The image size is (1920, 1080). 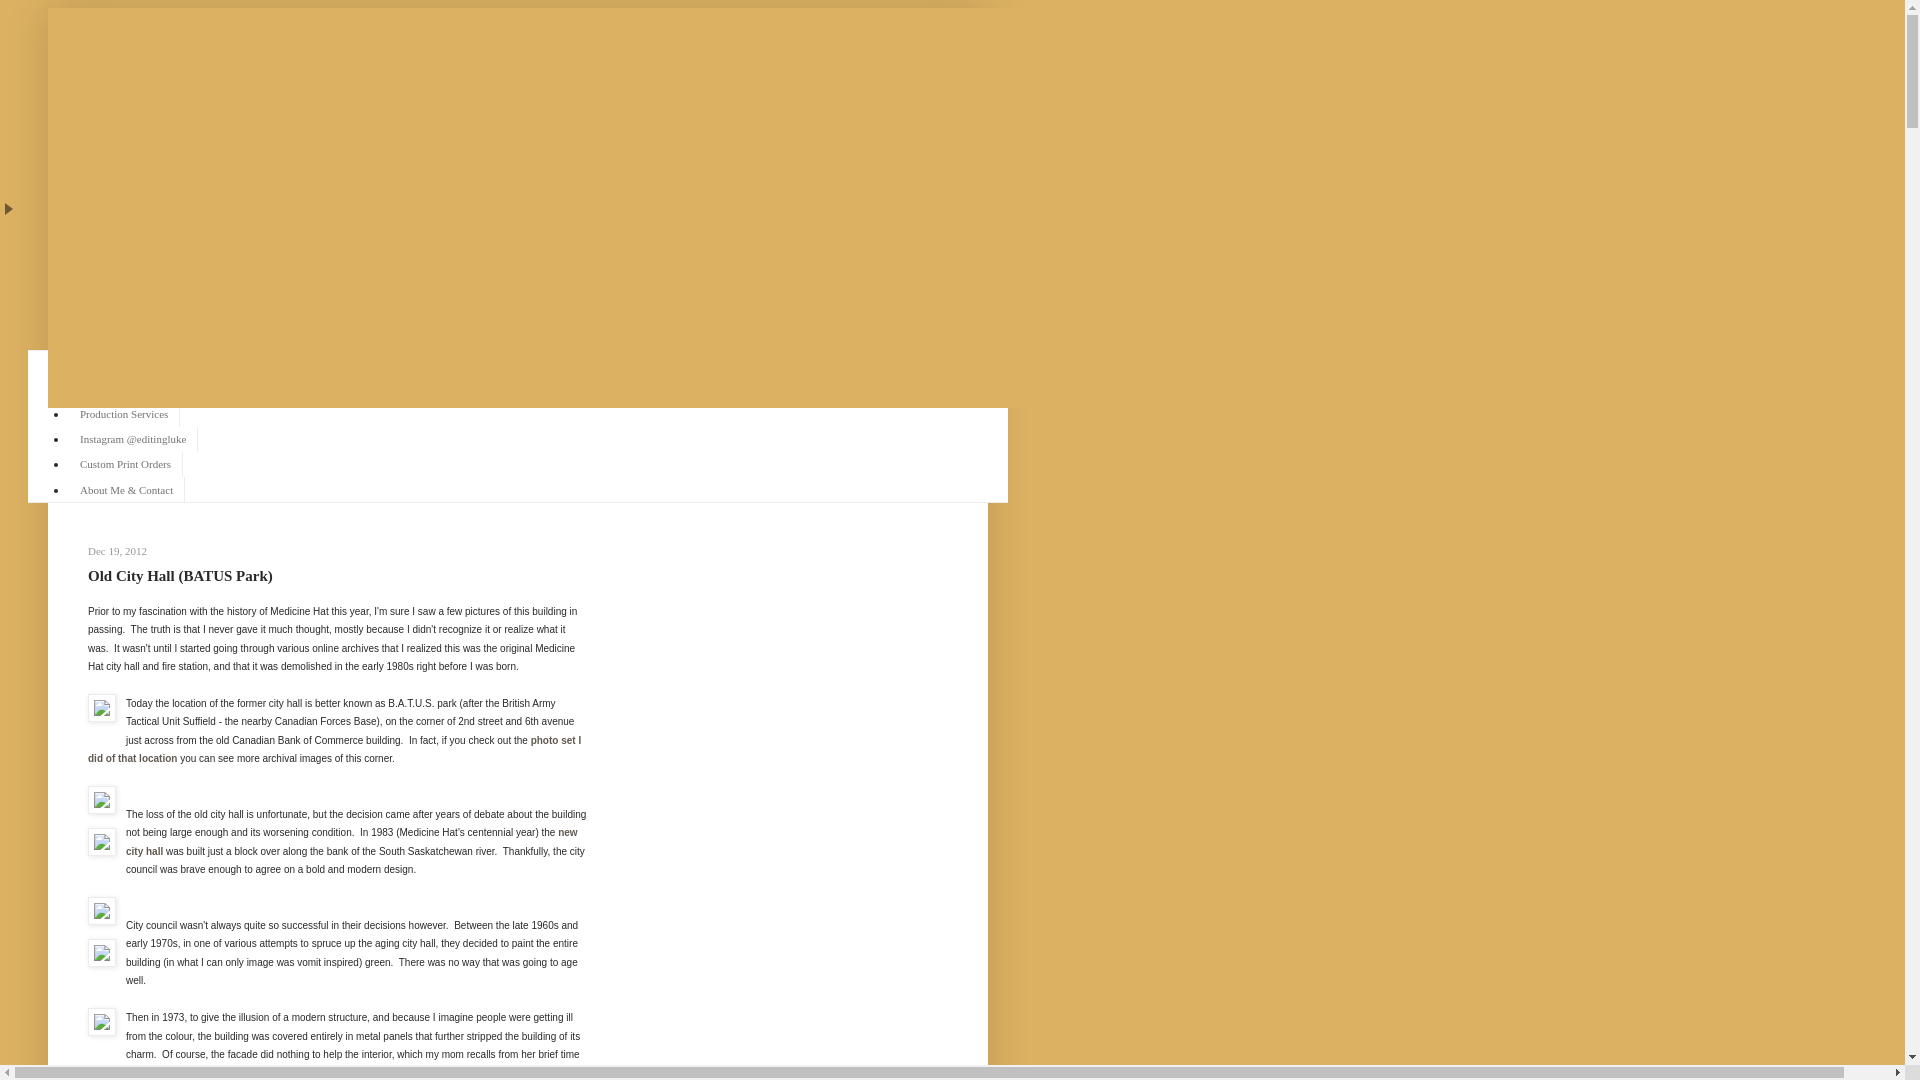 I want to click on photo set I did of that location, so click(x=334, y=749).